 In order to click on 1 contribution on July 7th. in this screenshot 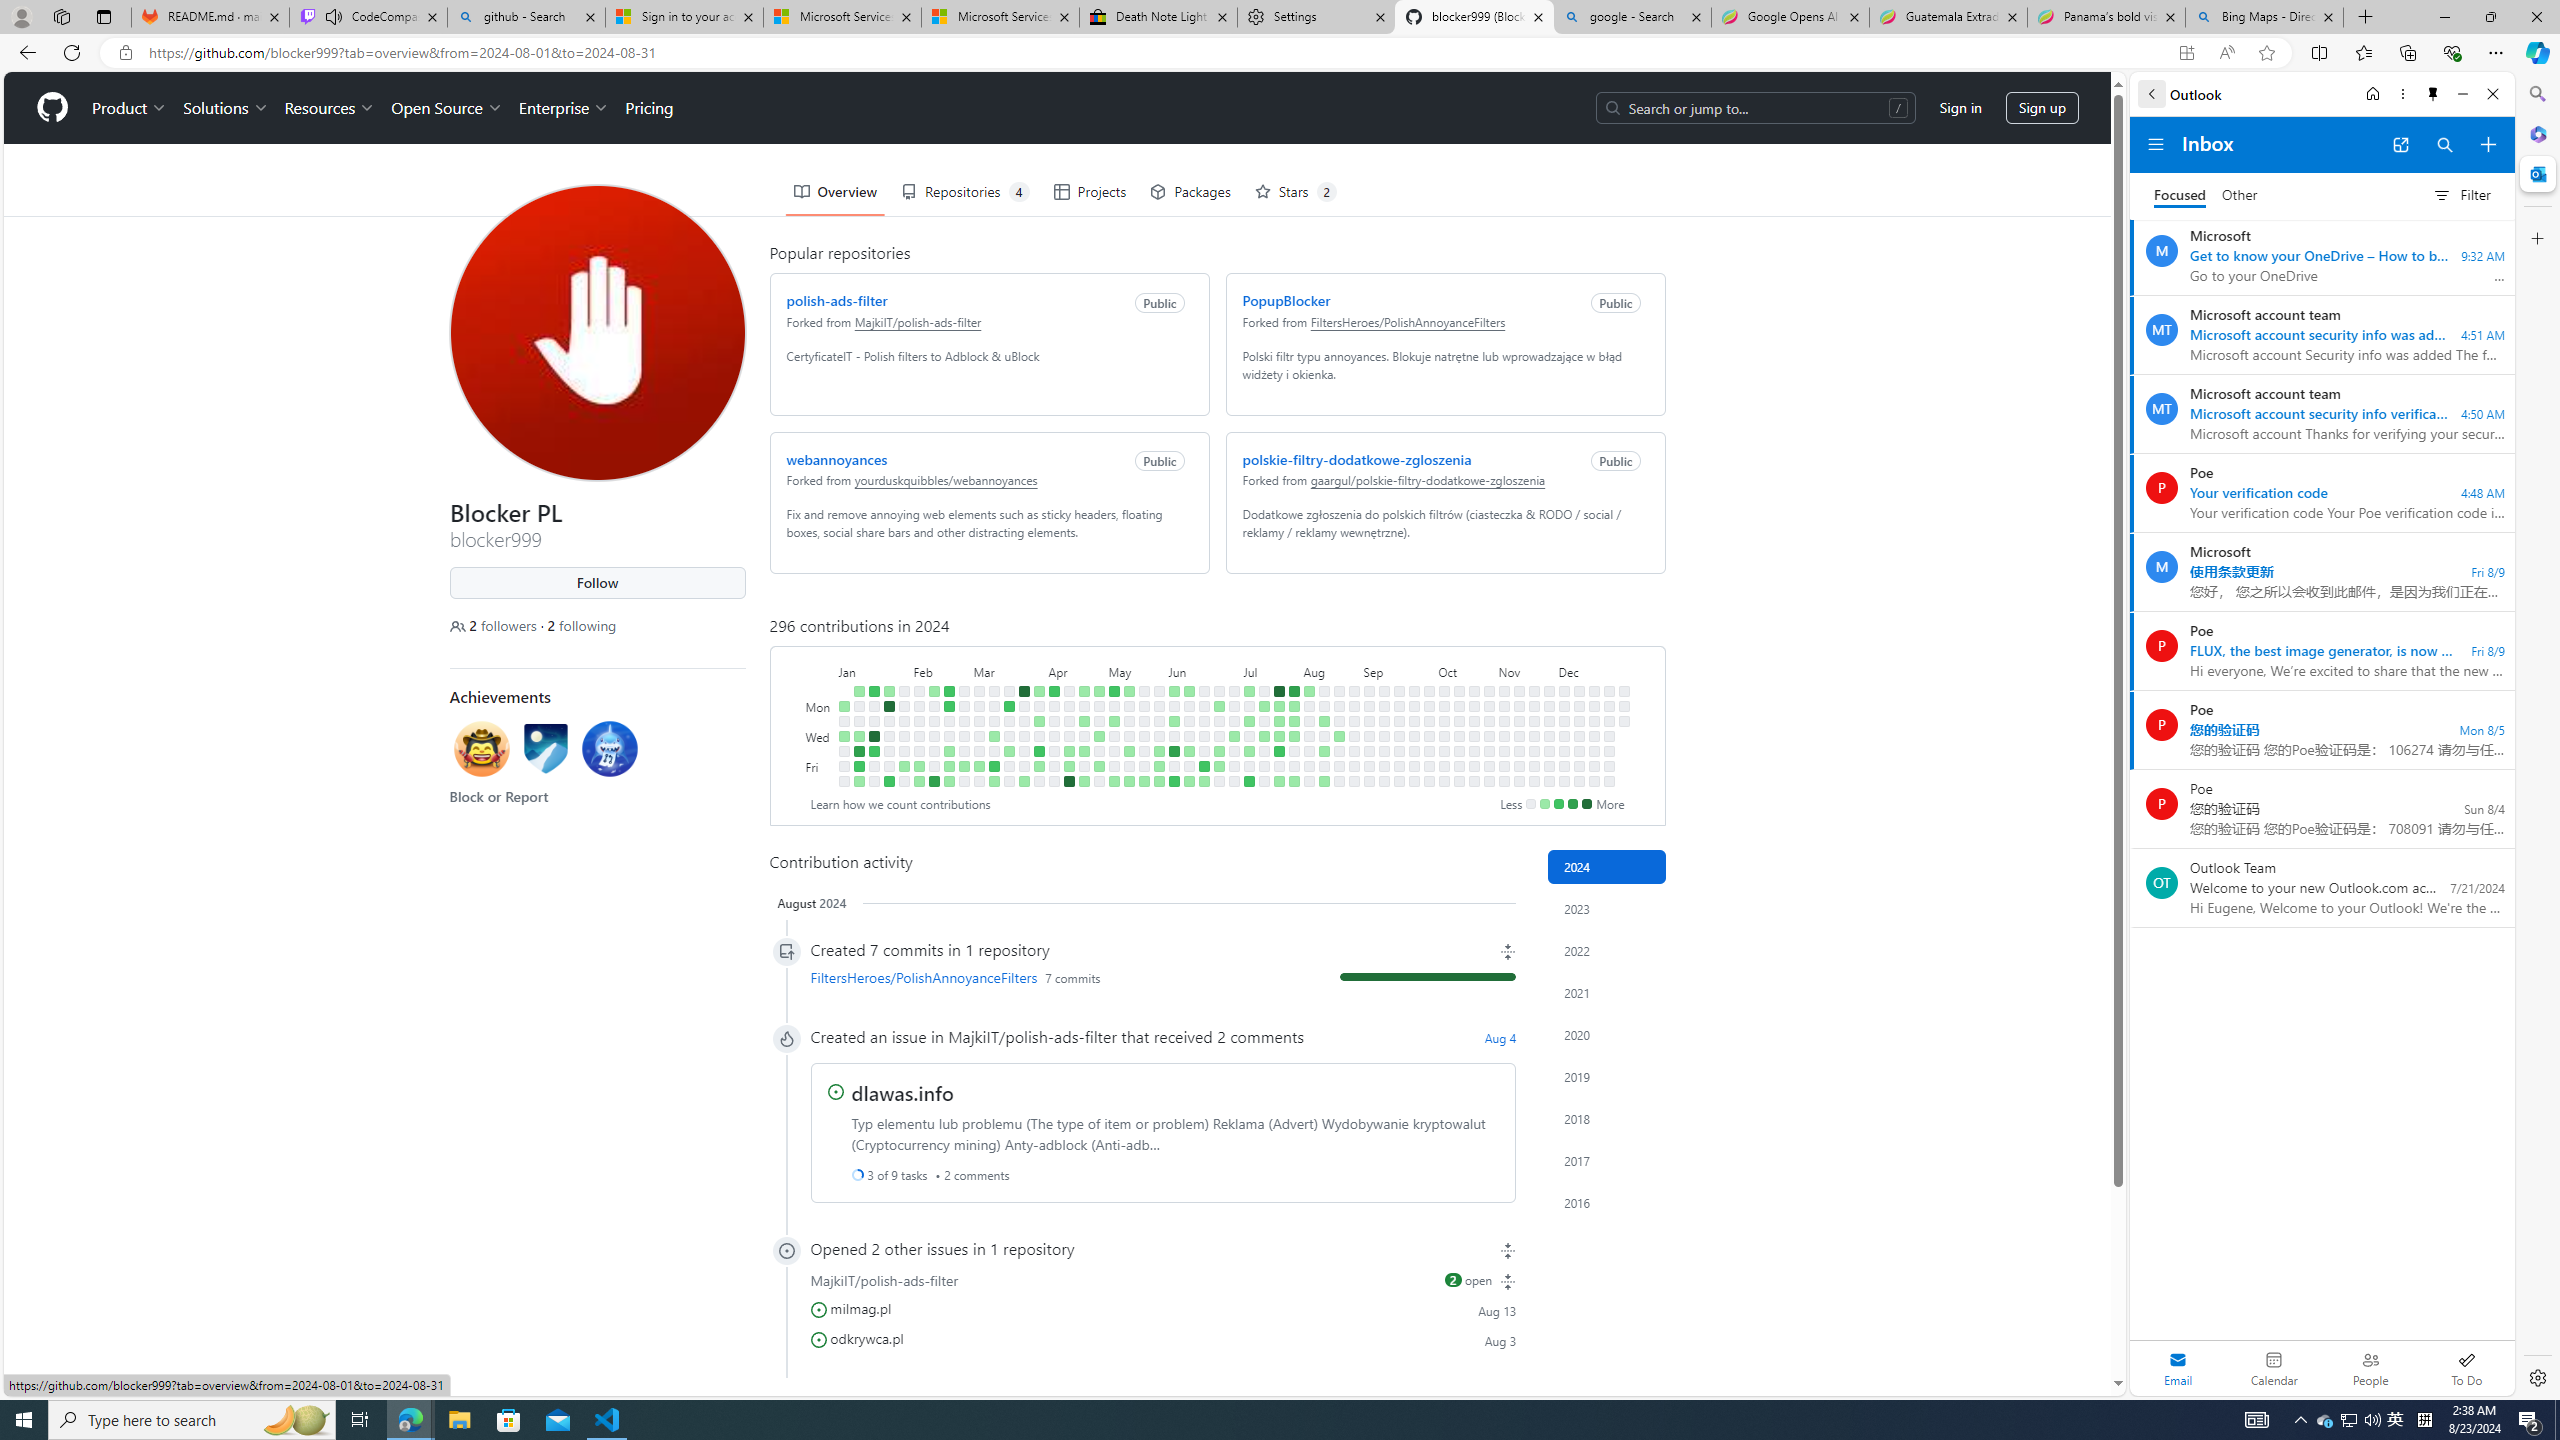, I will do `click(1249, 690)`.